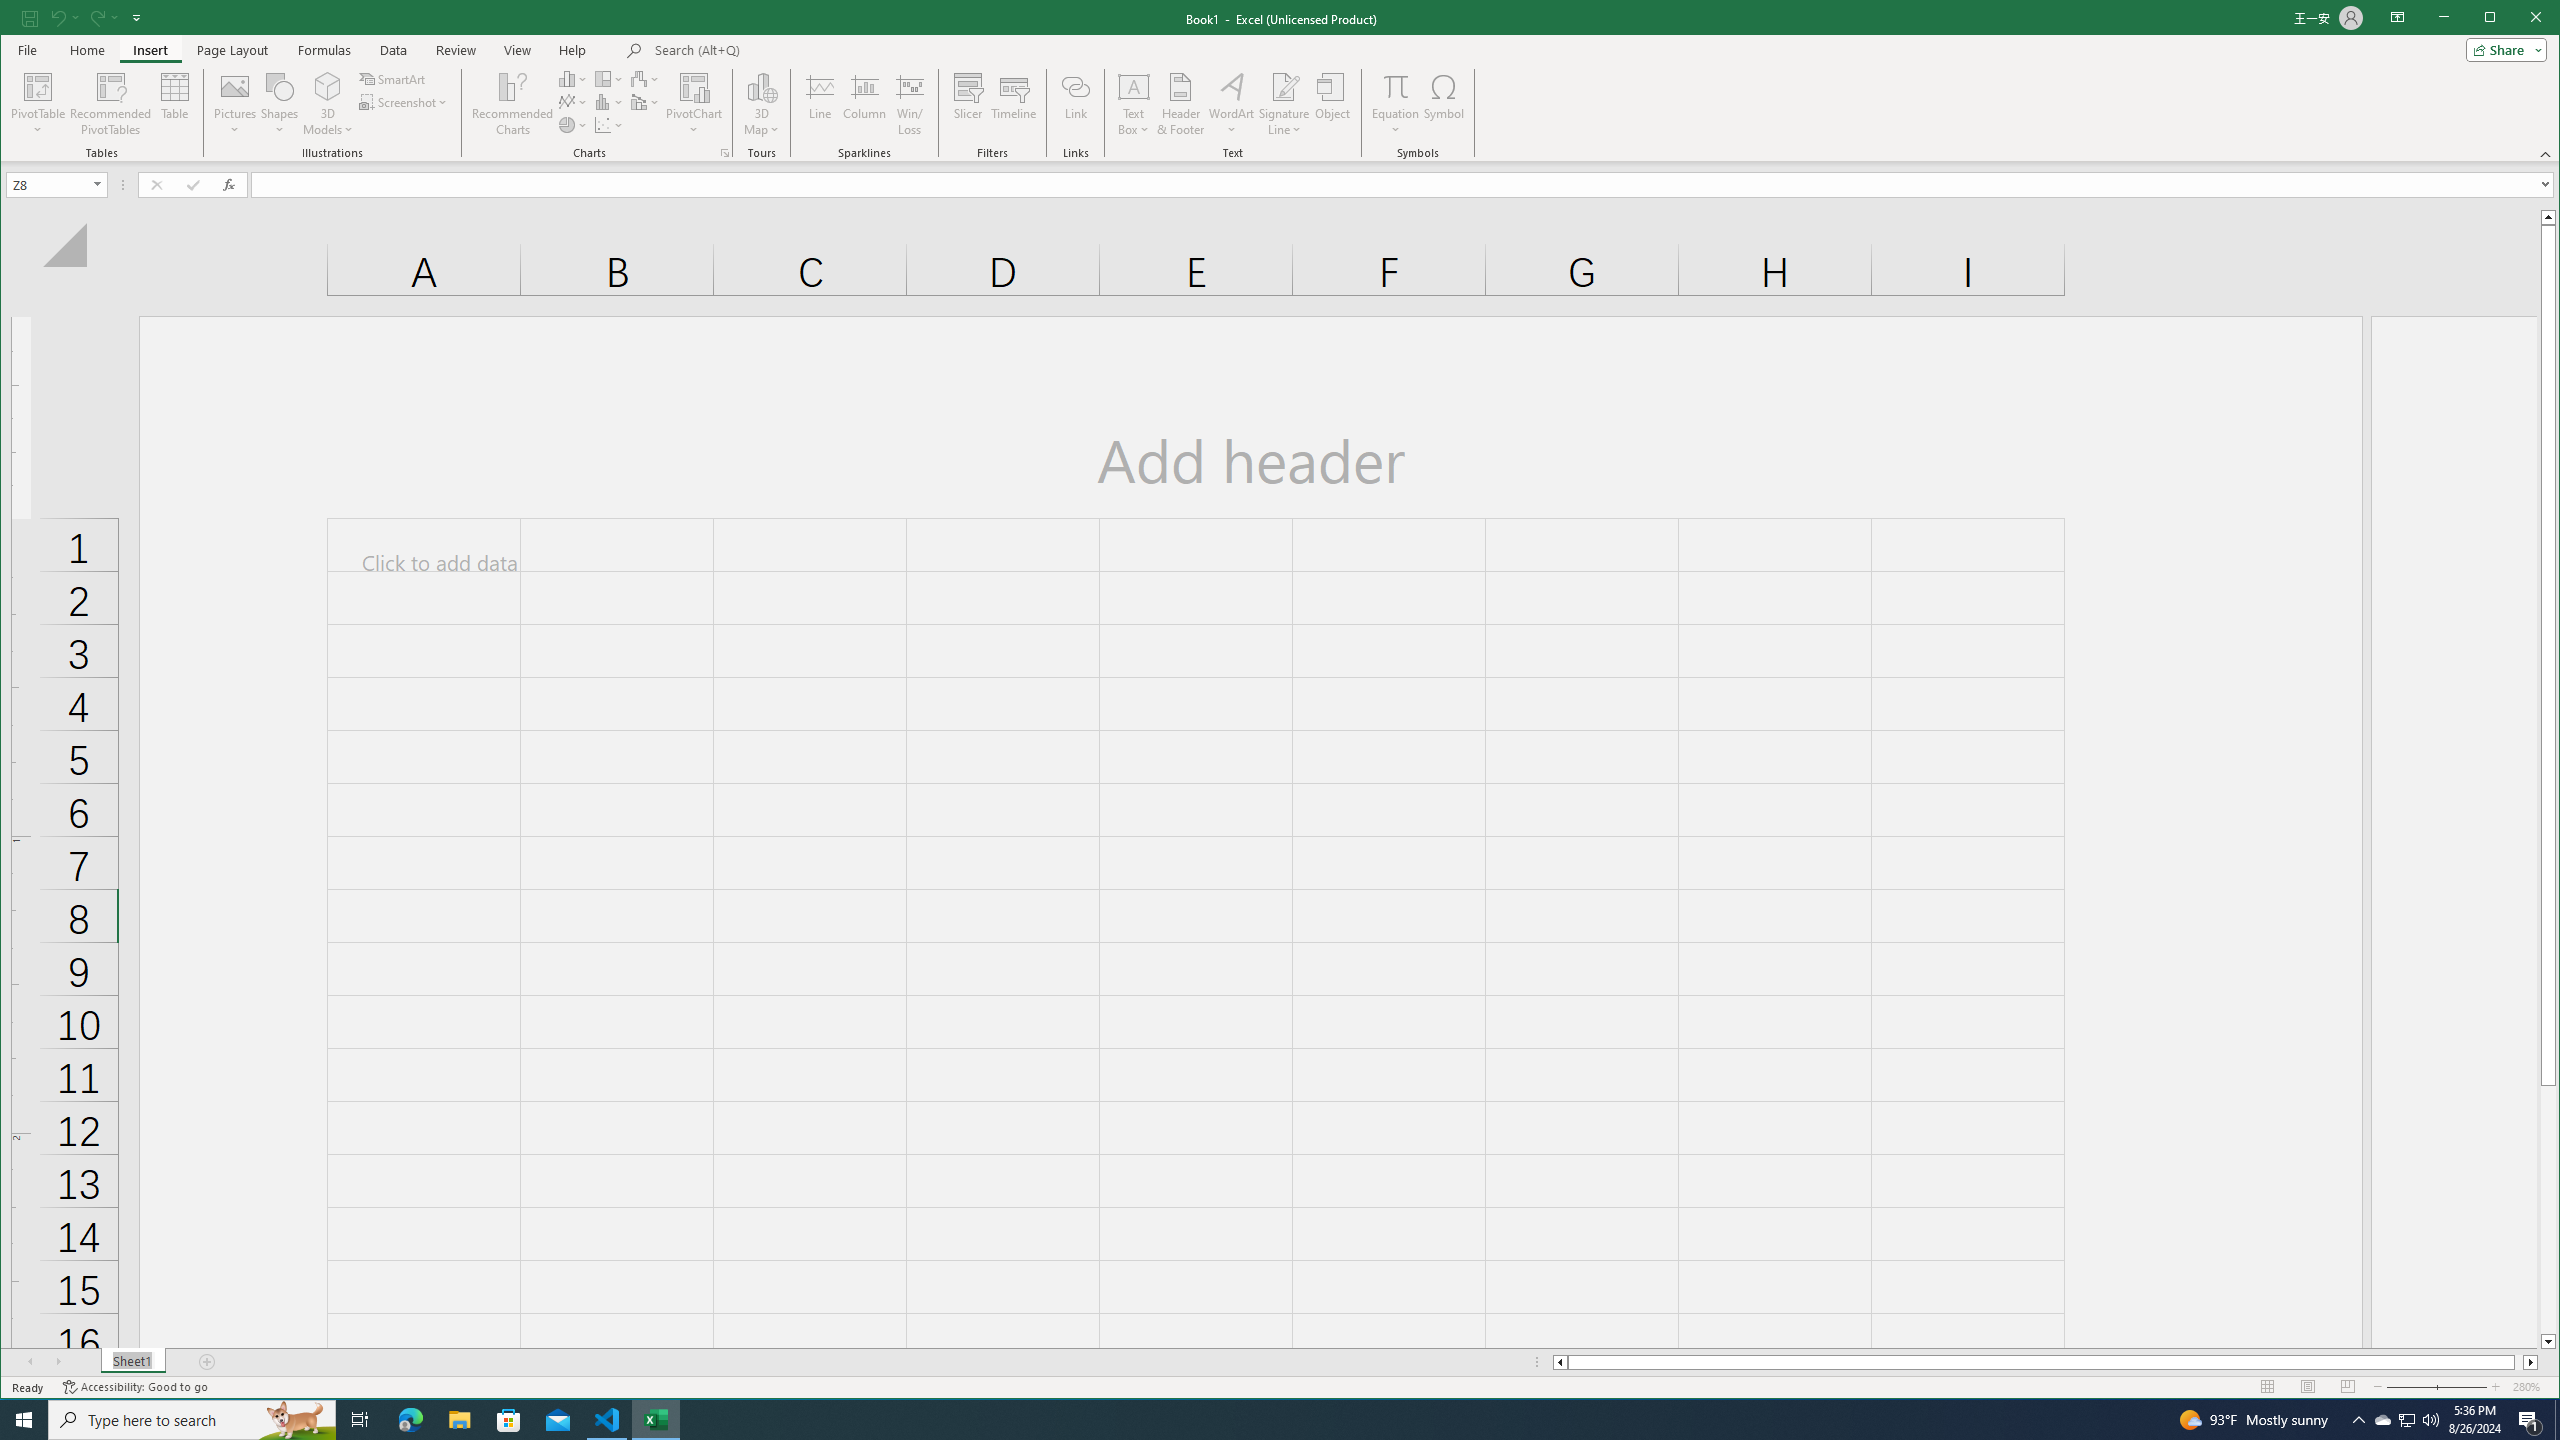 This screenshot has width=2560, height=1440. I want to click on Action Center, 1 new notification, so click(2530, 1420).